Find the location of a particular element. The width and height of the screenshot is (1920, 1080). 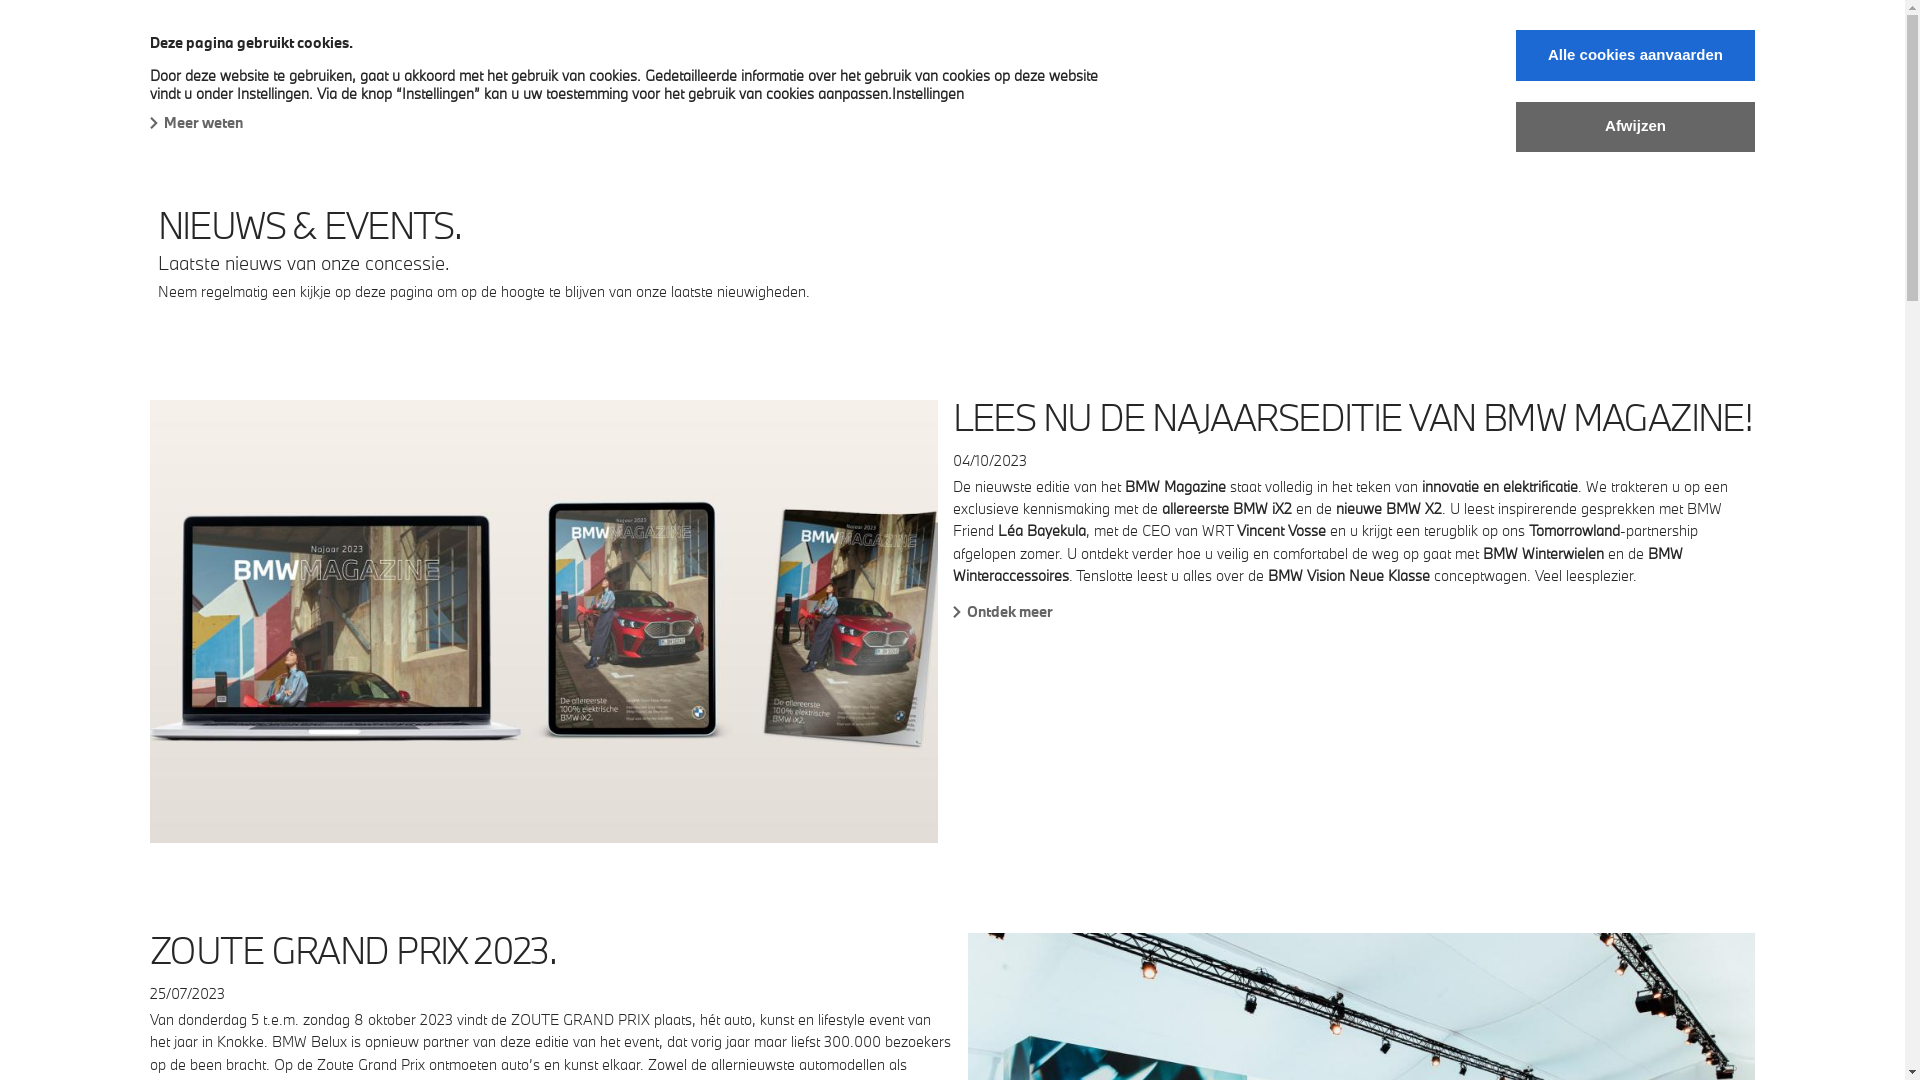

Carrosserie DBS is located at coordinates (1062, 84).